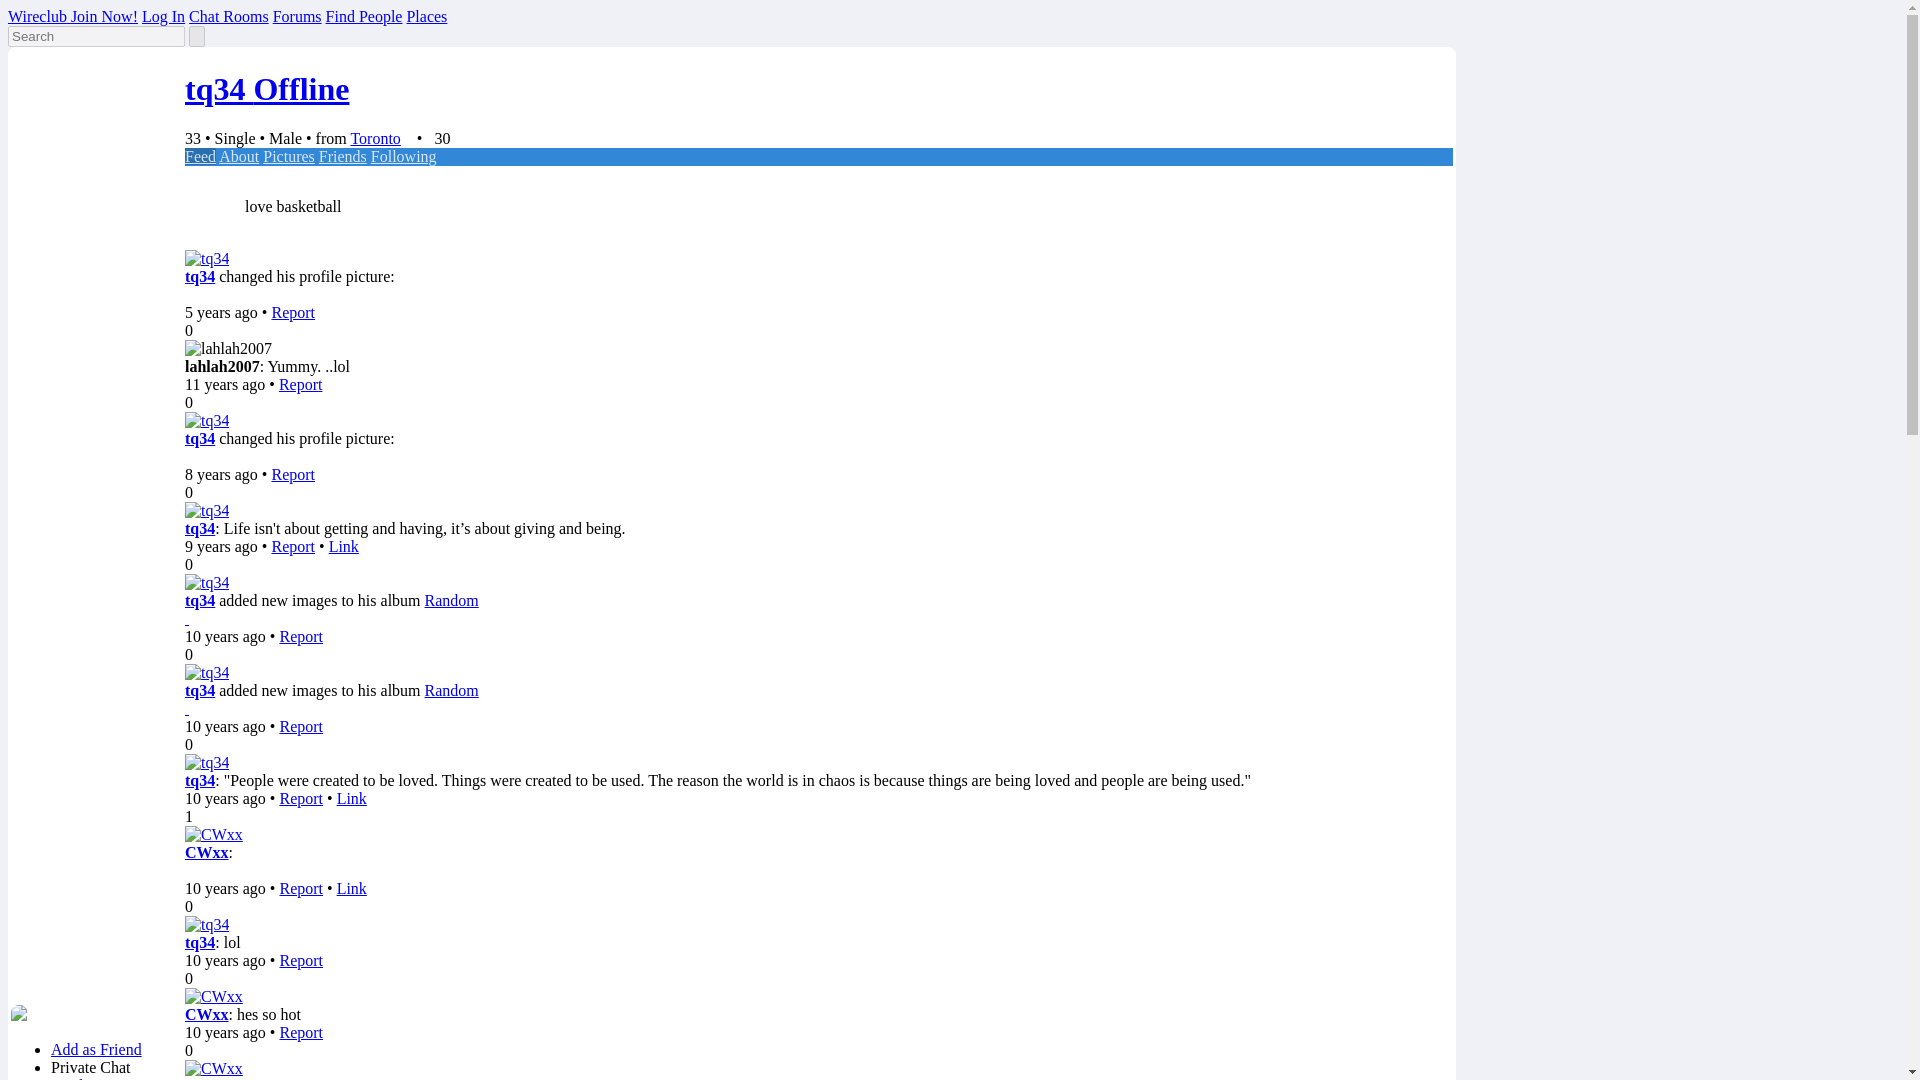  What do you see at coordinates (364, 16) in the screenshot?
I see `Find People` at bounding box center [364, 16].